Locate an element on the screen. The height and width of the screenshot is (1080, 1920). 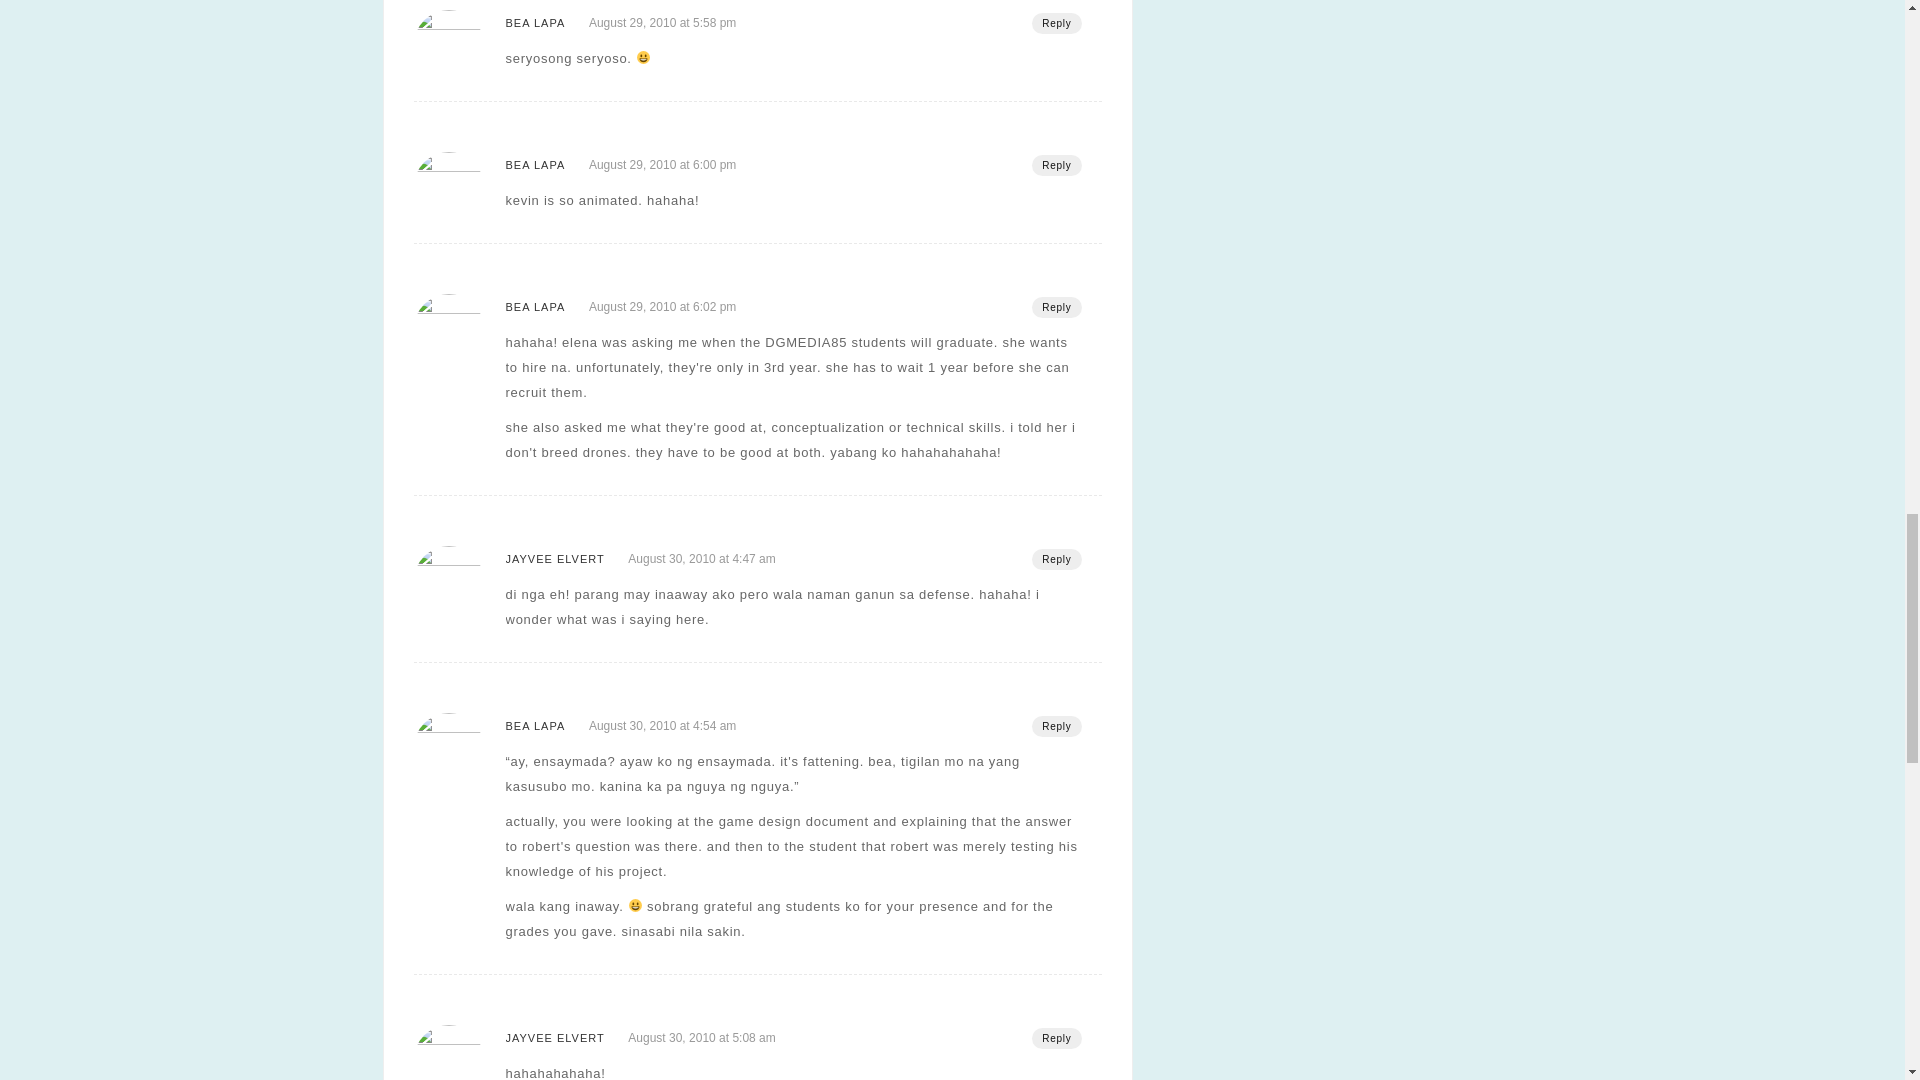
BEA LAPA is located at coordinates (536, 23).